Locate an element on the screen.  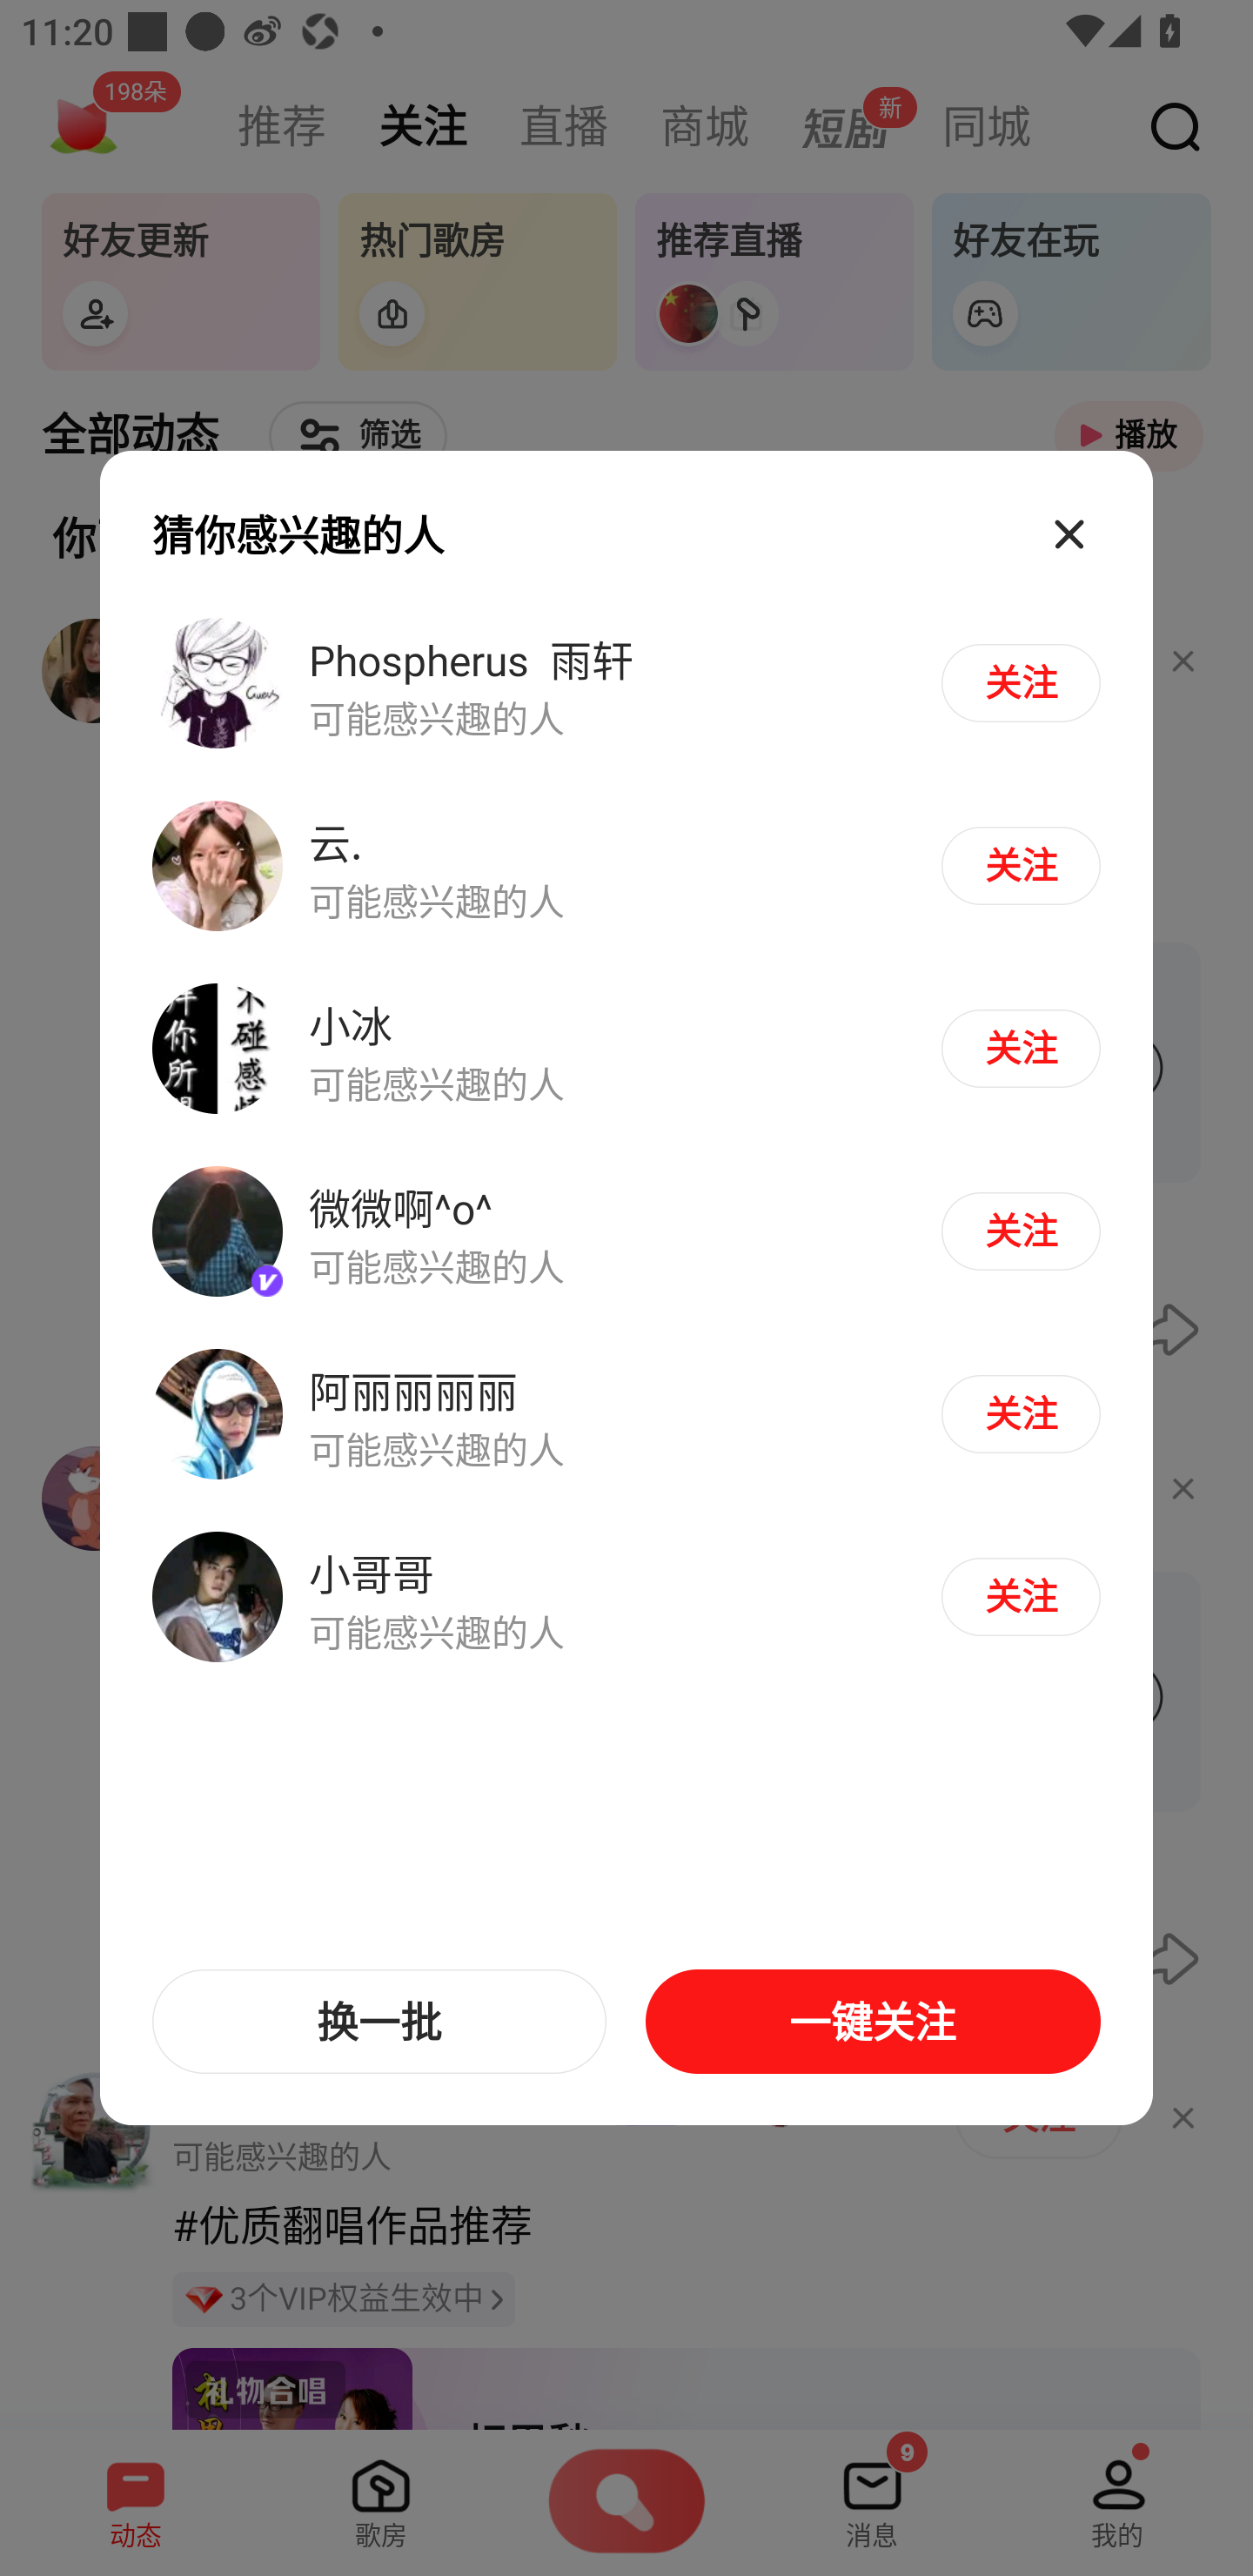
一键关注 按钮 is located at coordinates (872, 2022).